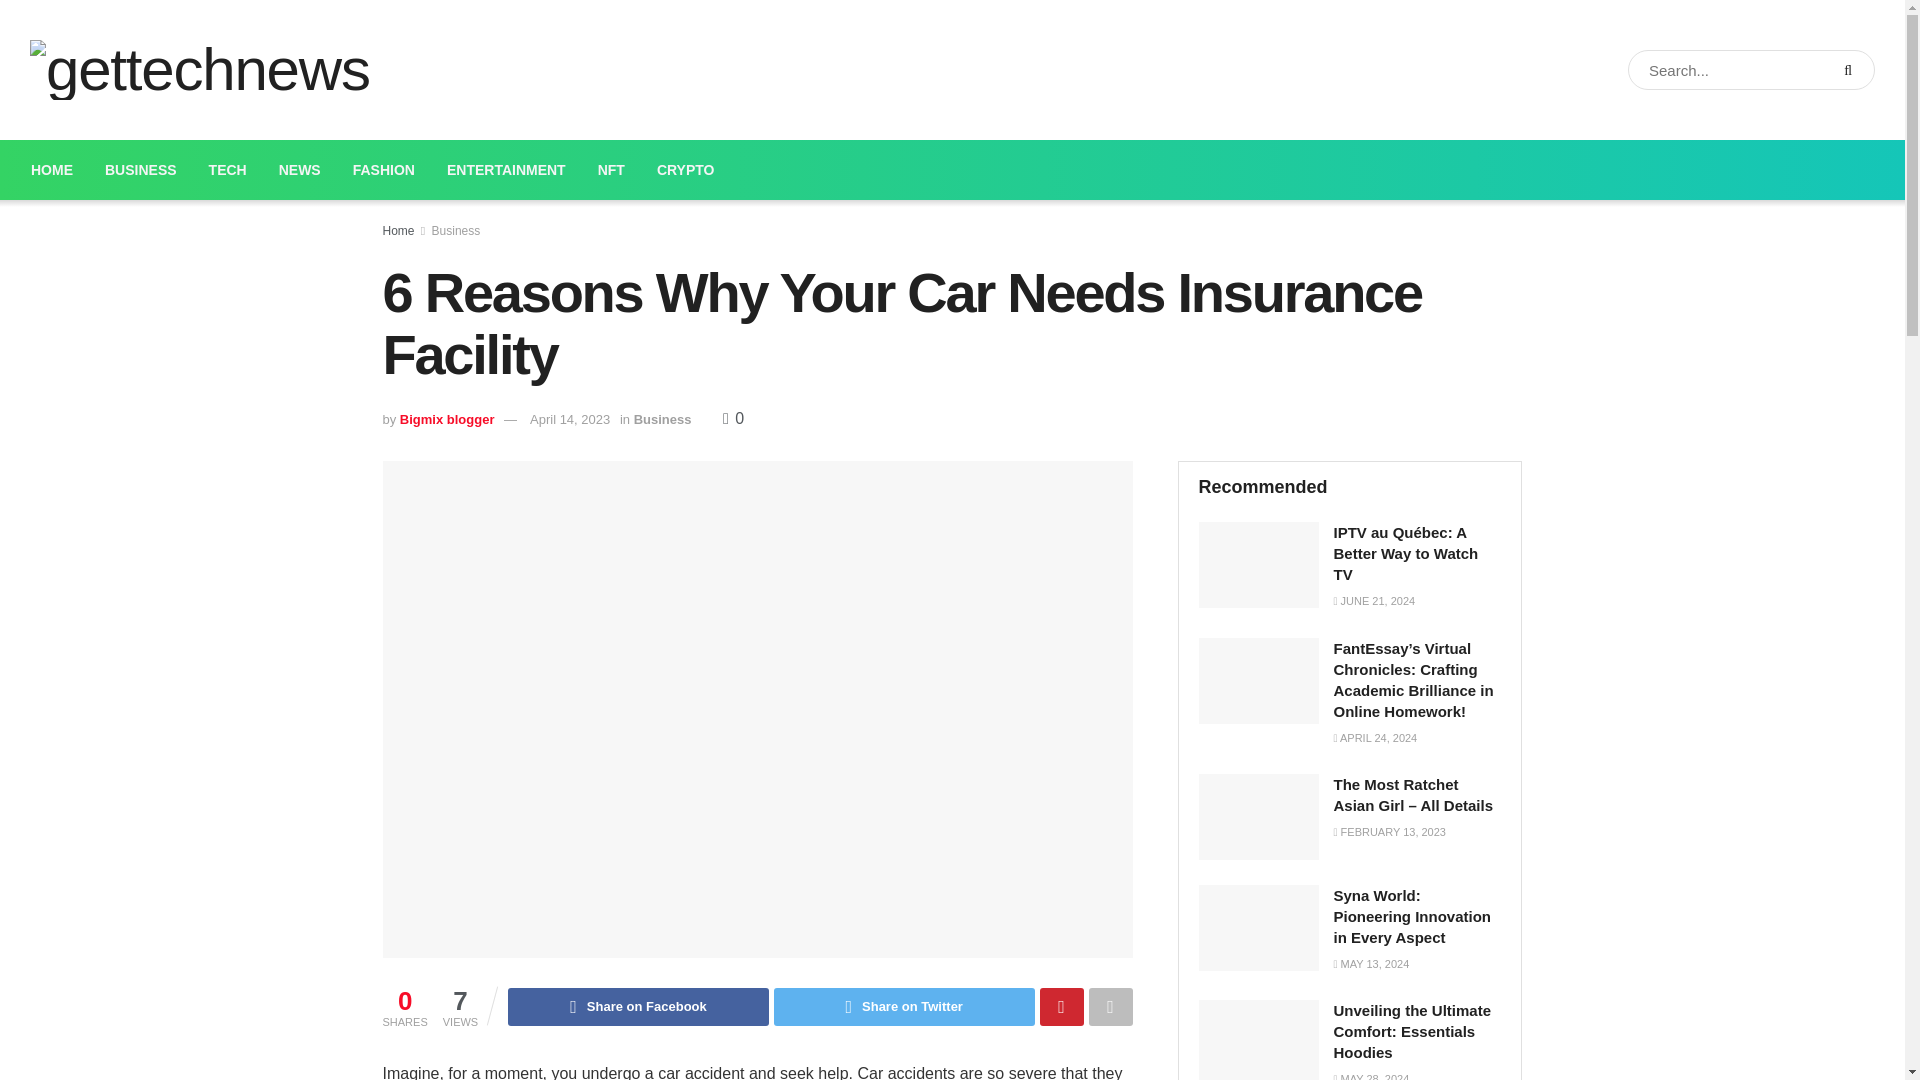 Image resolution: width=1920 pixels, height=1080 pixels. Describe the element at coordinates (398, 230) in the screenshot. I see `Home` at that location.